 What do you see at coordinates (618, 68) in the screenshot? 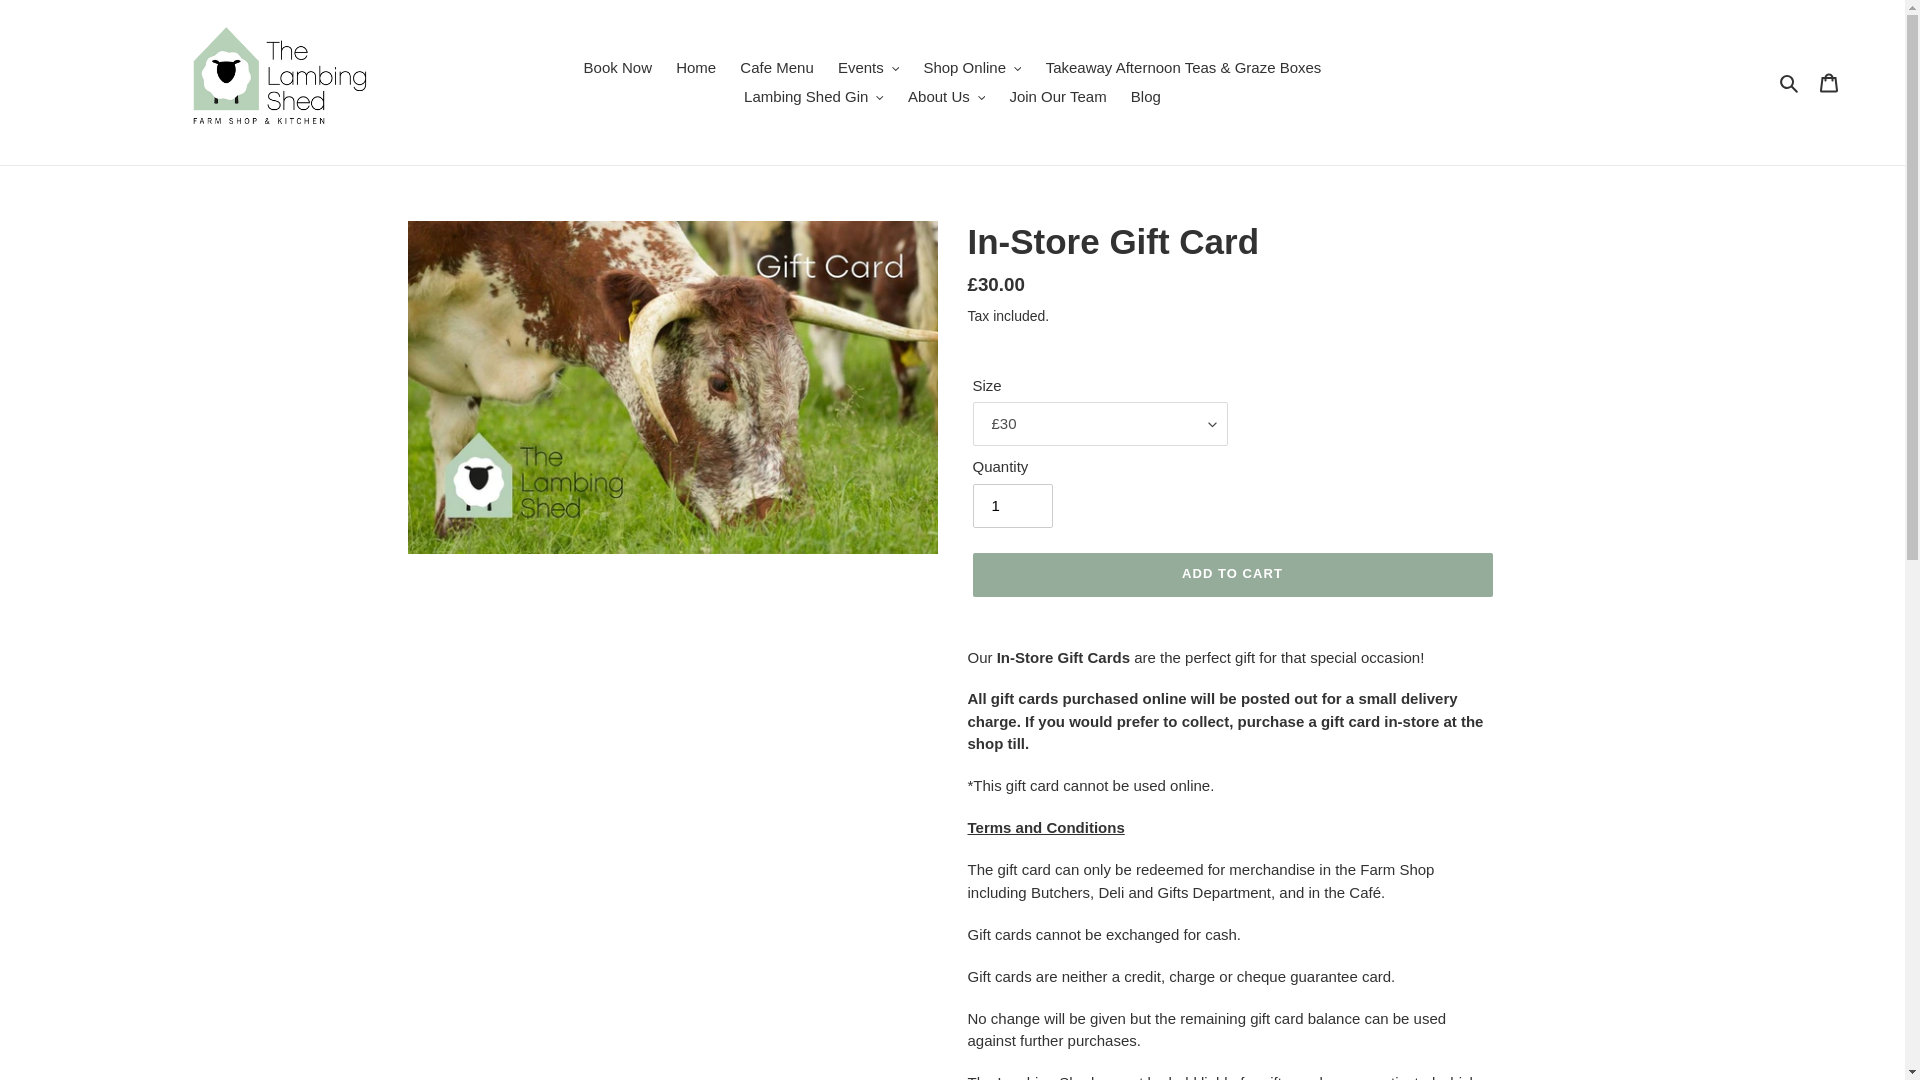
I see `Book Now` at bounding box center [618, 68].